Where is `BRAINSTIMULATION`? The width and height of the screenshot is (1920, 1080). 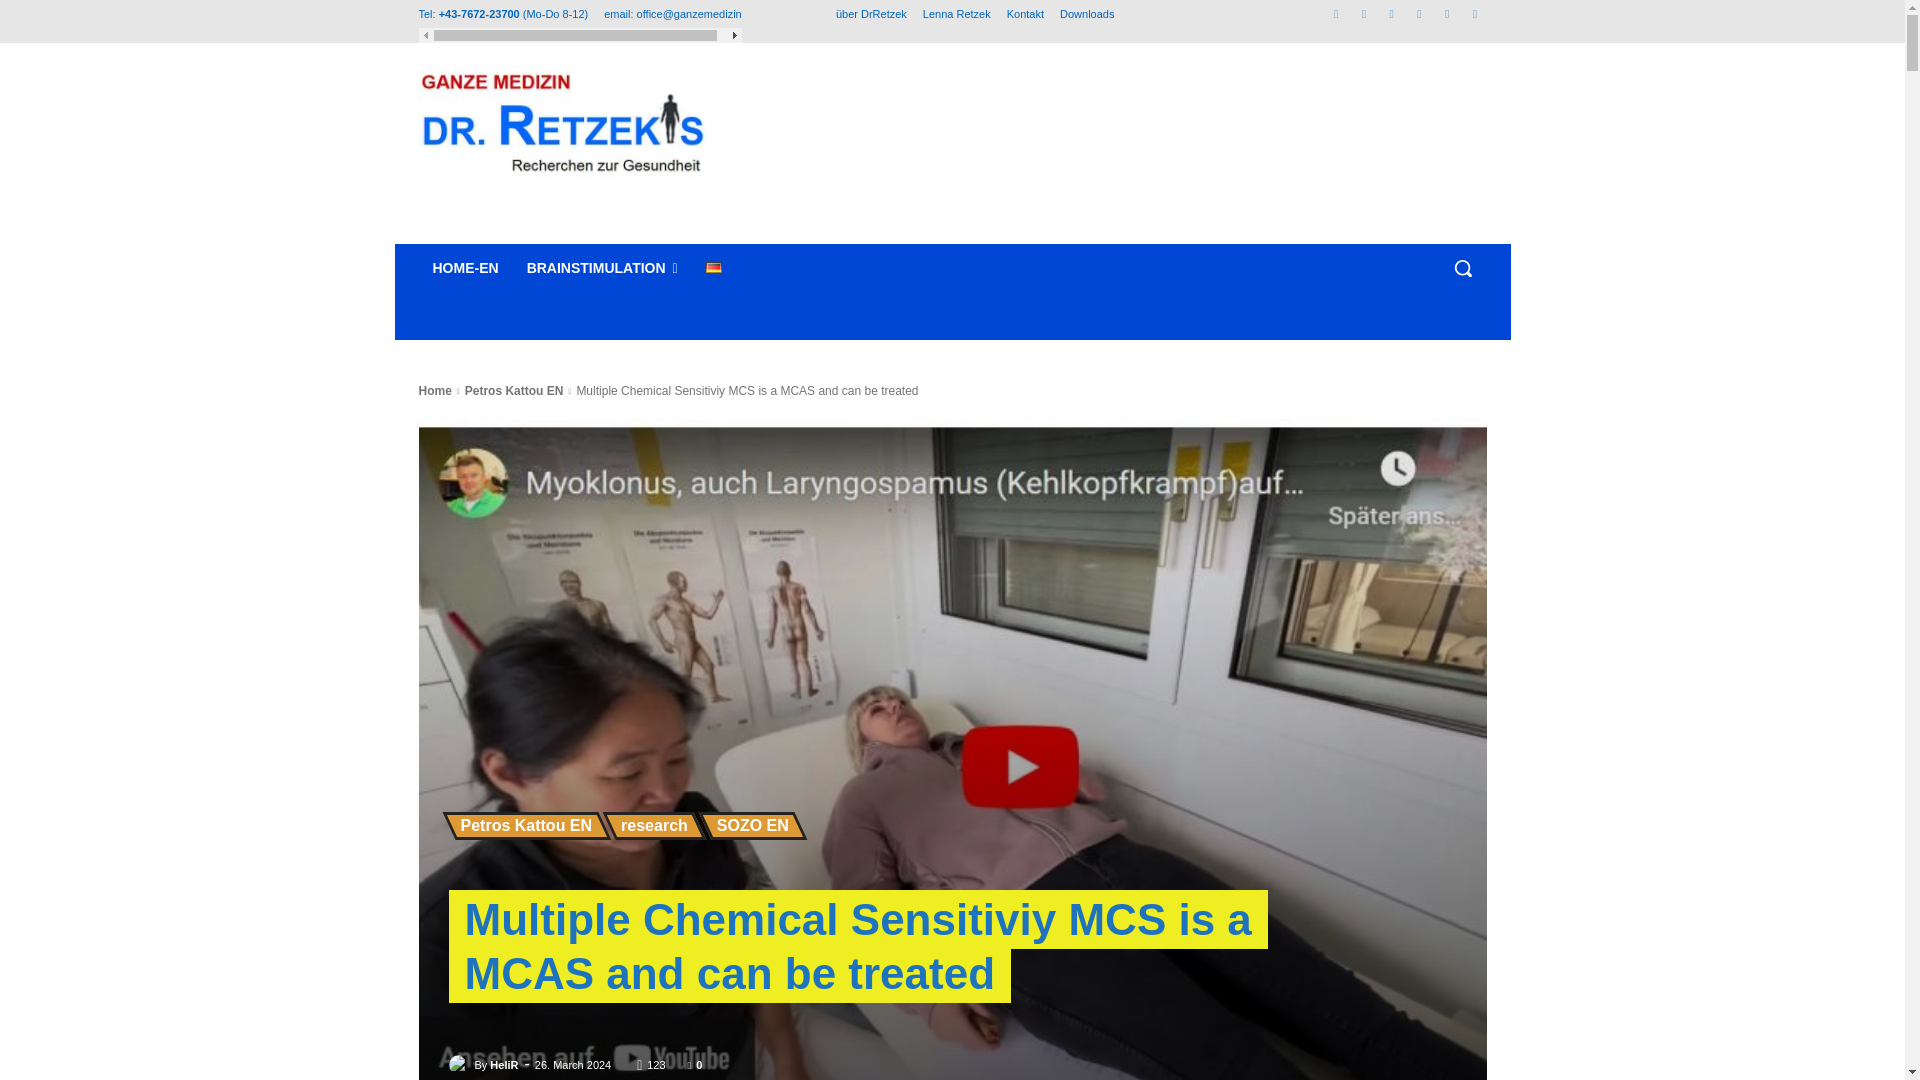 BRAINSTIMULATION is located at coordinates (602, 268).